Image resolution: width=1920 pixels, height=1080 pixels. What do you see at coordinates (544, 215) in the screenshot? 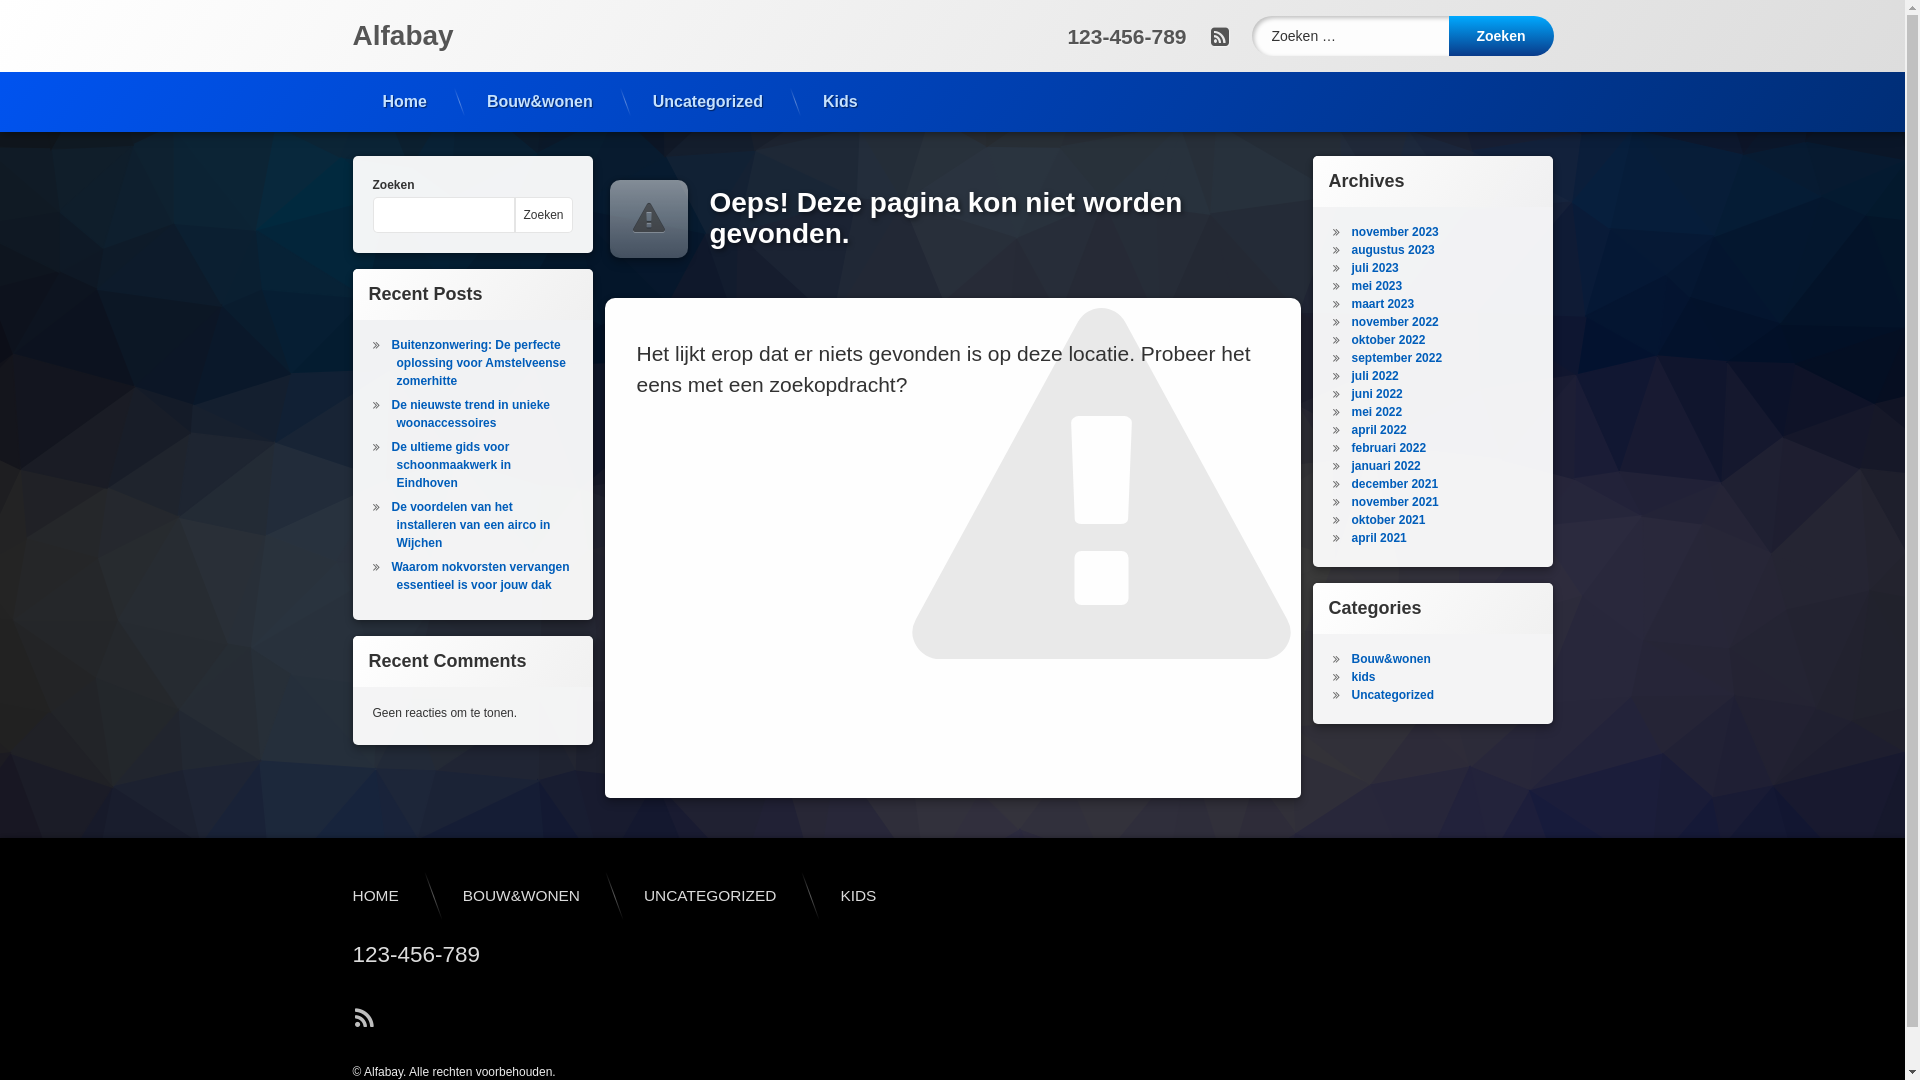
I see `Zoeken` at bounding box center [544, 215].